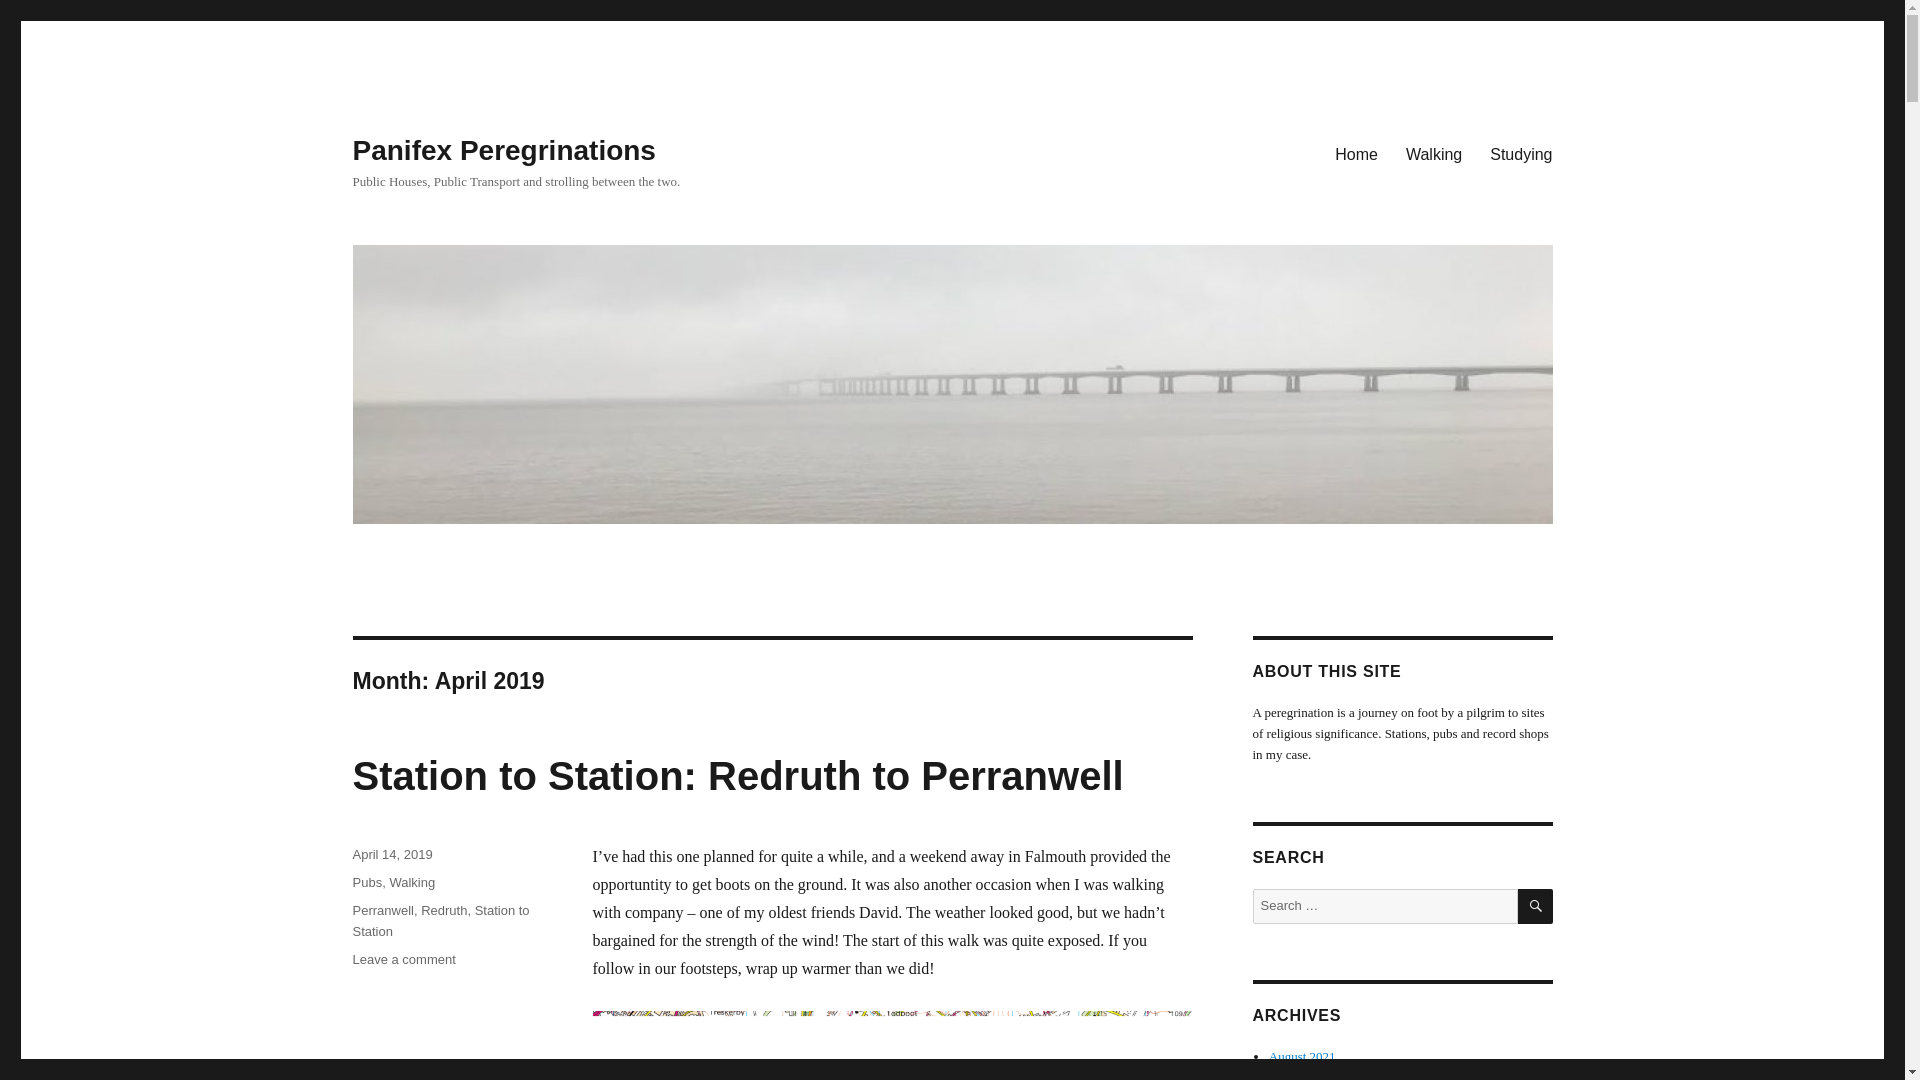 This screenshot has height=1080, width=1920. What do you see at coordinates (1356, 153) in the screenshot?
I see `Perranwell` at bounding box center [1356, 153].